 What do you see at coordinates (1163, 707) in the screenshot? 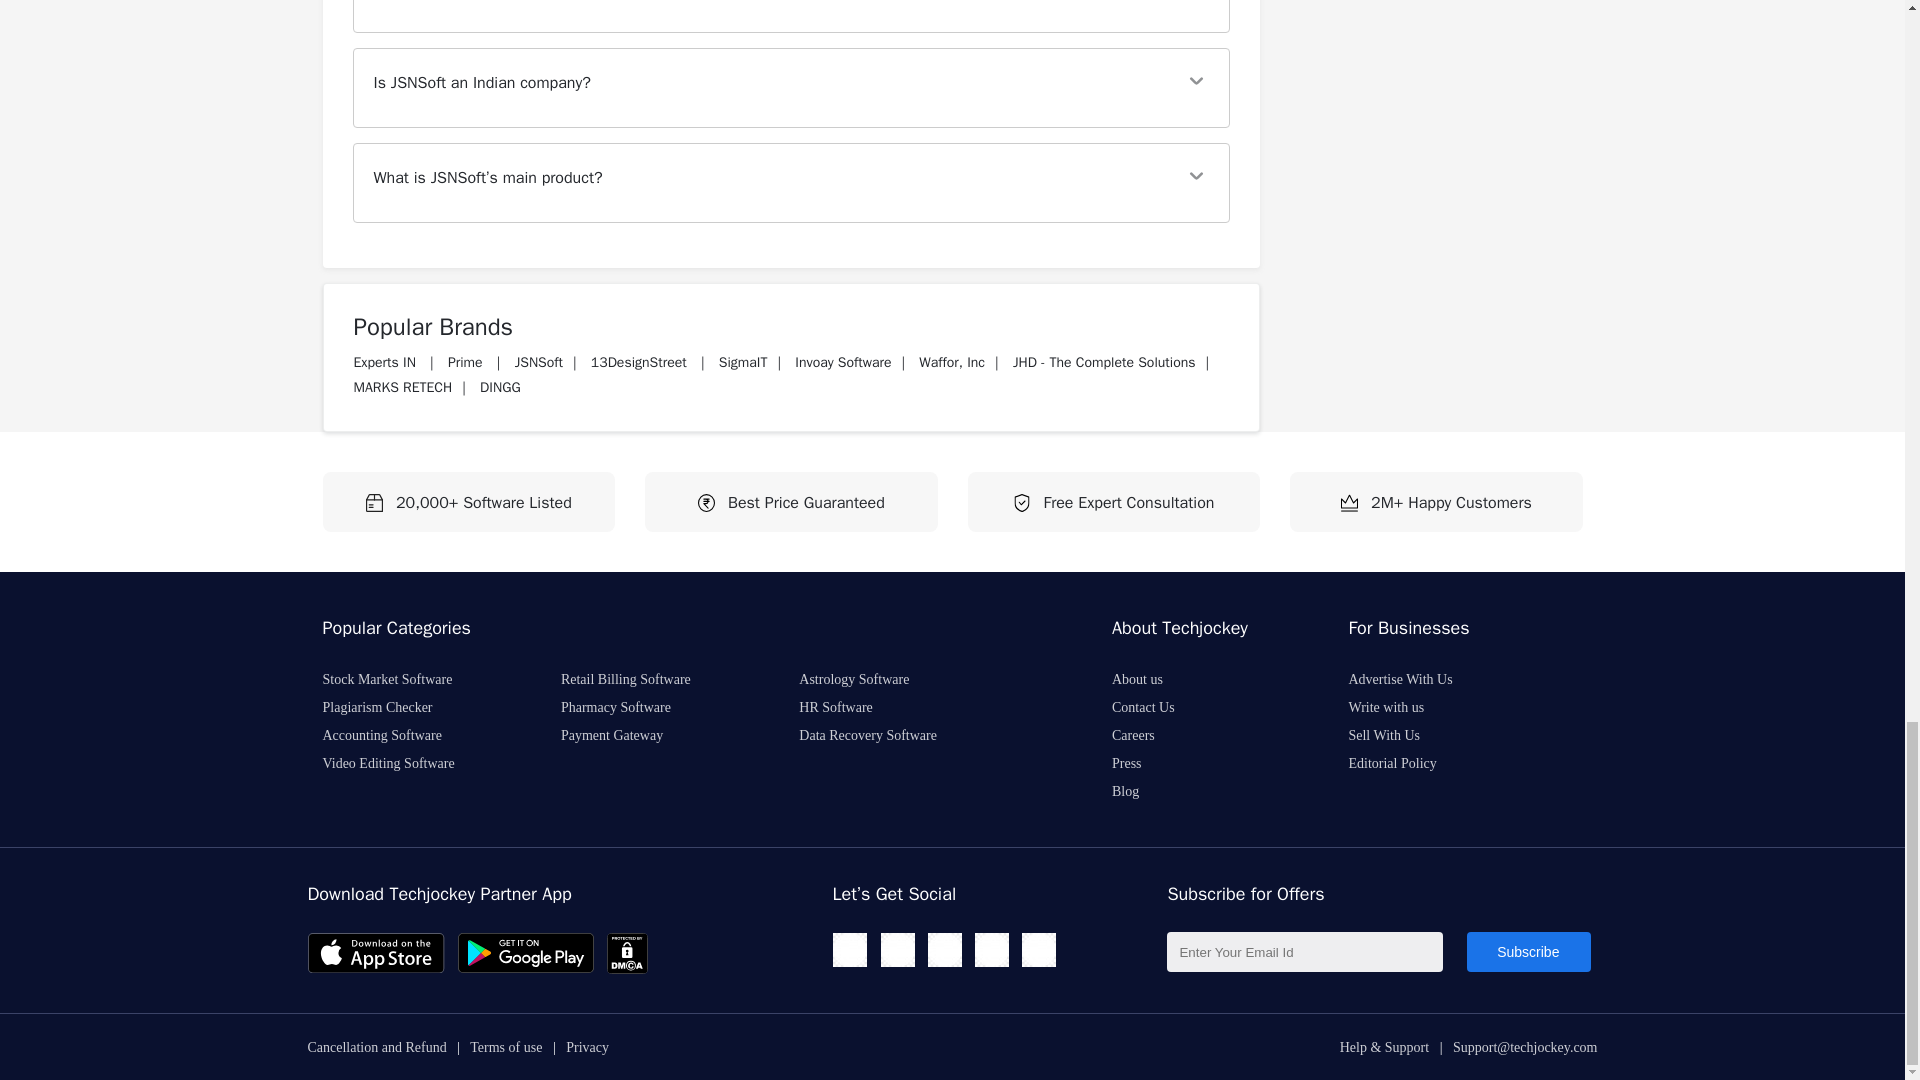
I see `Contact Us` at bounding box center [1163, 707].